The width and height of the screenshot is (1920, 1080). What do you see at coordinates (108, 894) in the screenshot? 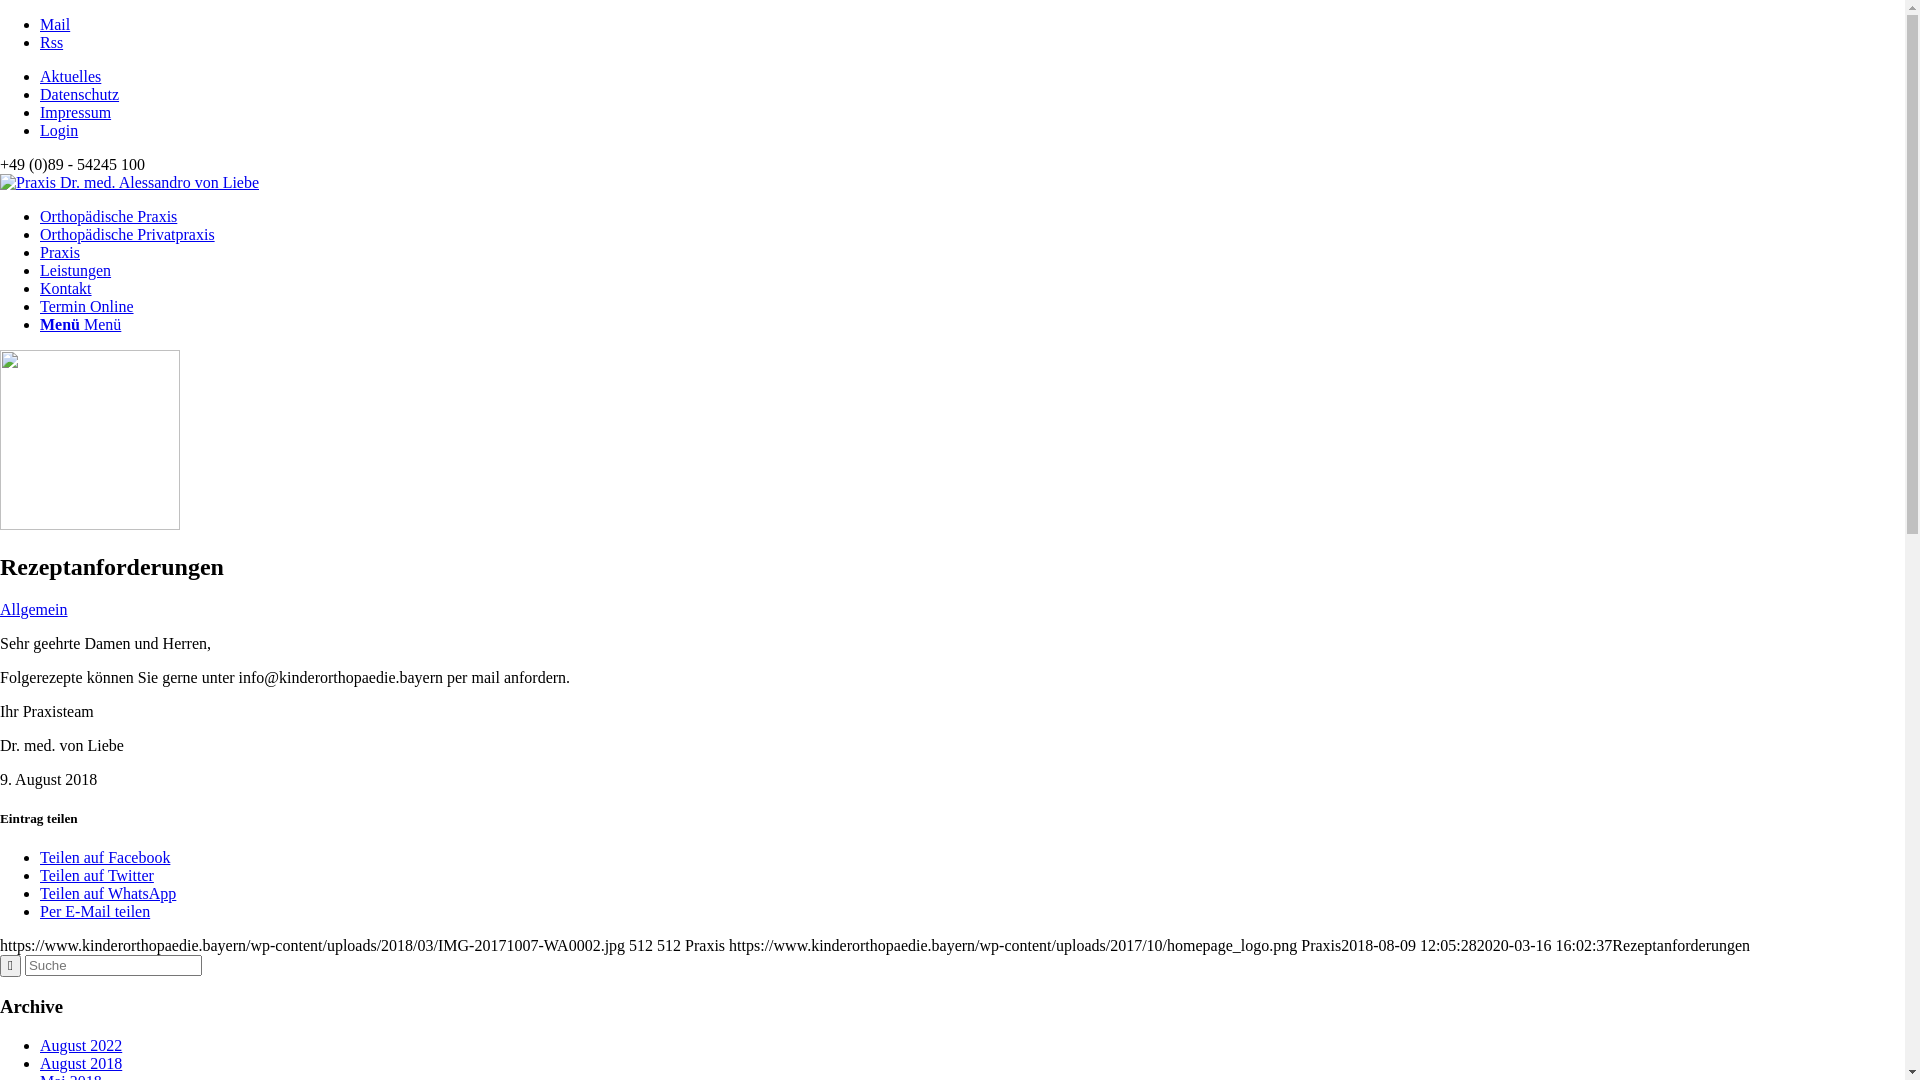
I see `Teilen auf WhatsApp` at bounding box center [108, 894].